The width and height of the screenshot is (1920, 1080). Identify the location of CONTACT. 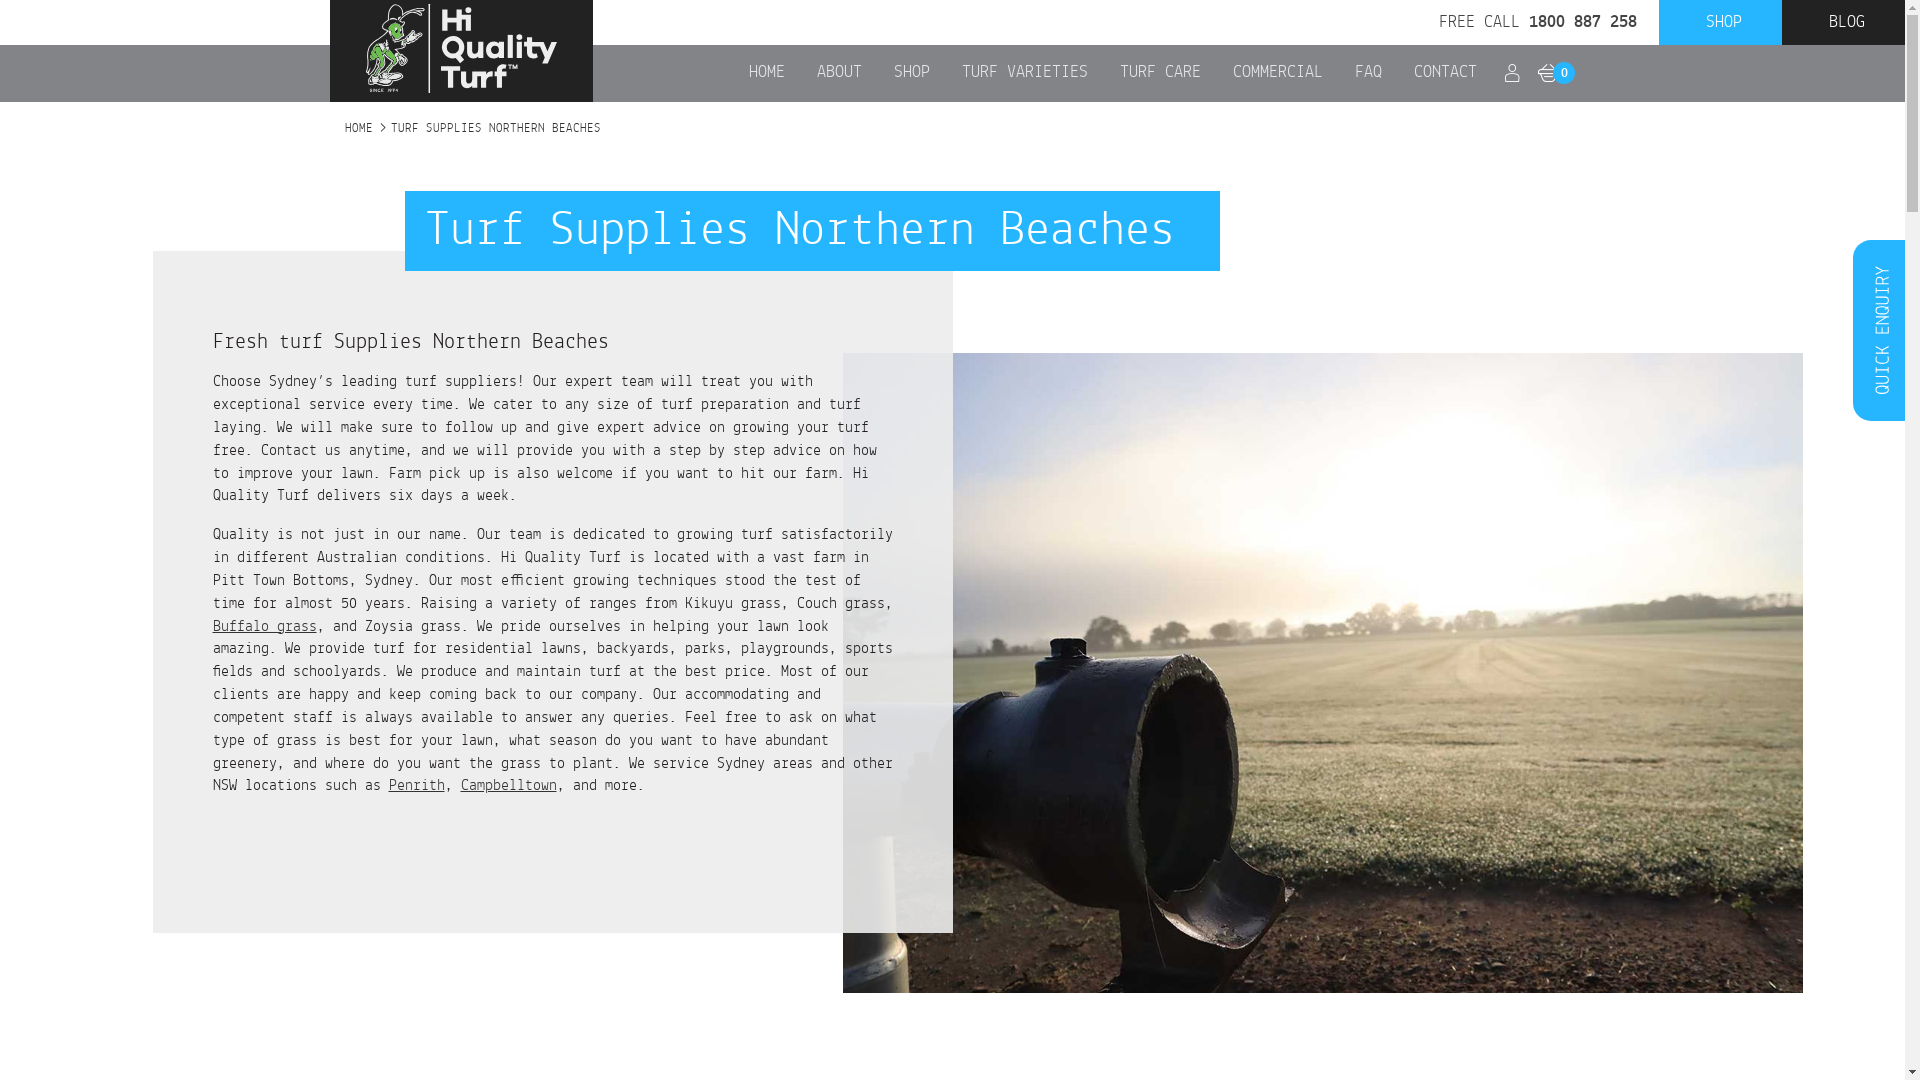
(1446, 74).